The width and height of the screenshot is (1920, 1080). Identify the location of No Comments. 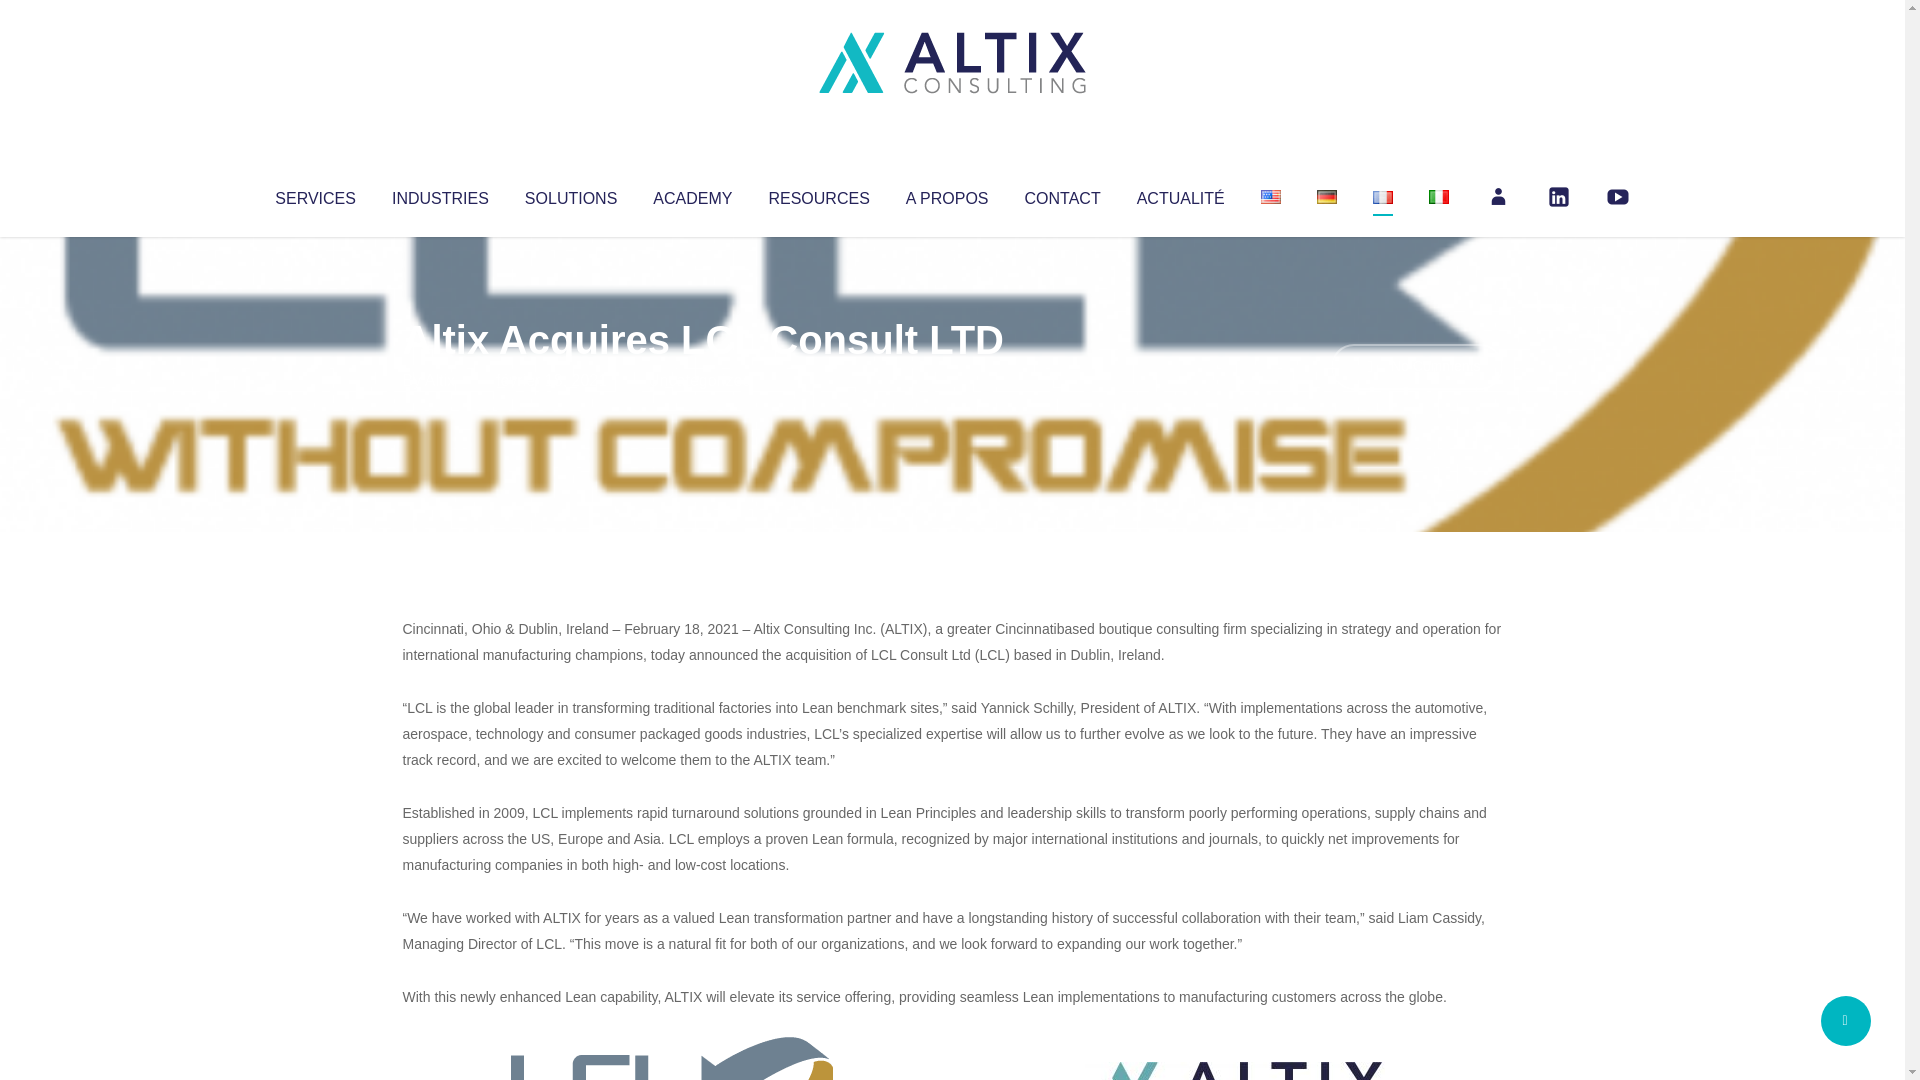
(1416, 366).